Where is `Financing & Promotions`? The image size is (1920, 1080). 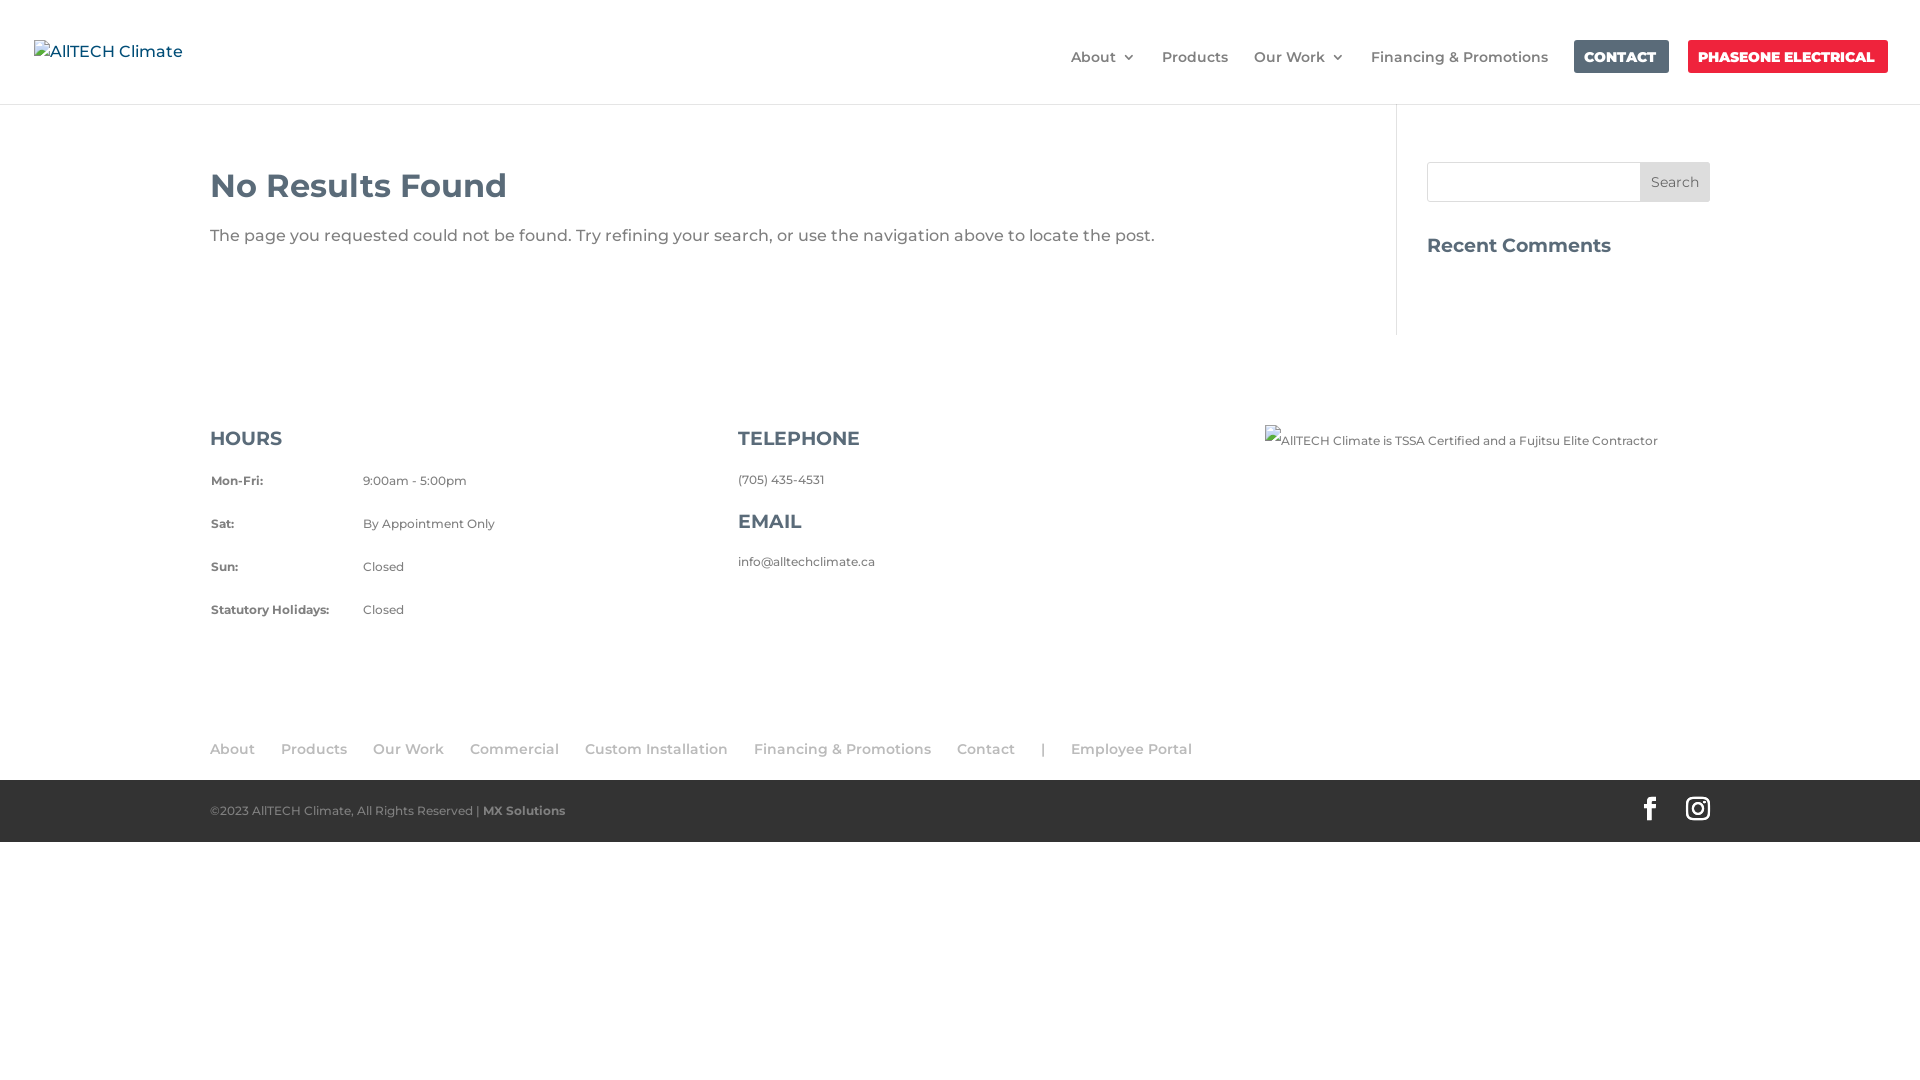
Financing & Promotions is located at coordinates (1460, 77).